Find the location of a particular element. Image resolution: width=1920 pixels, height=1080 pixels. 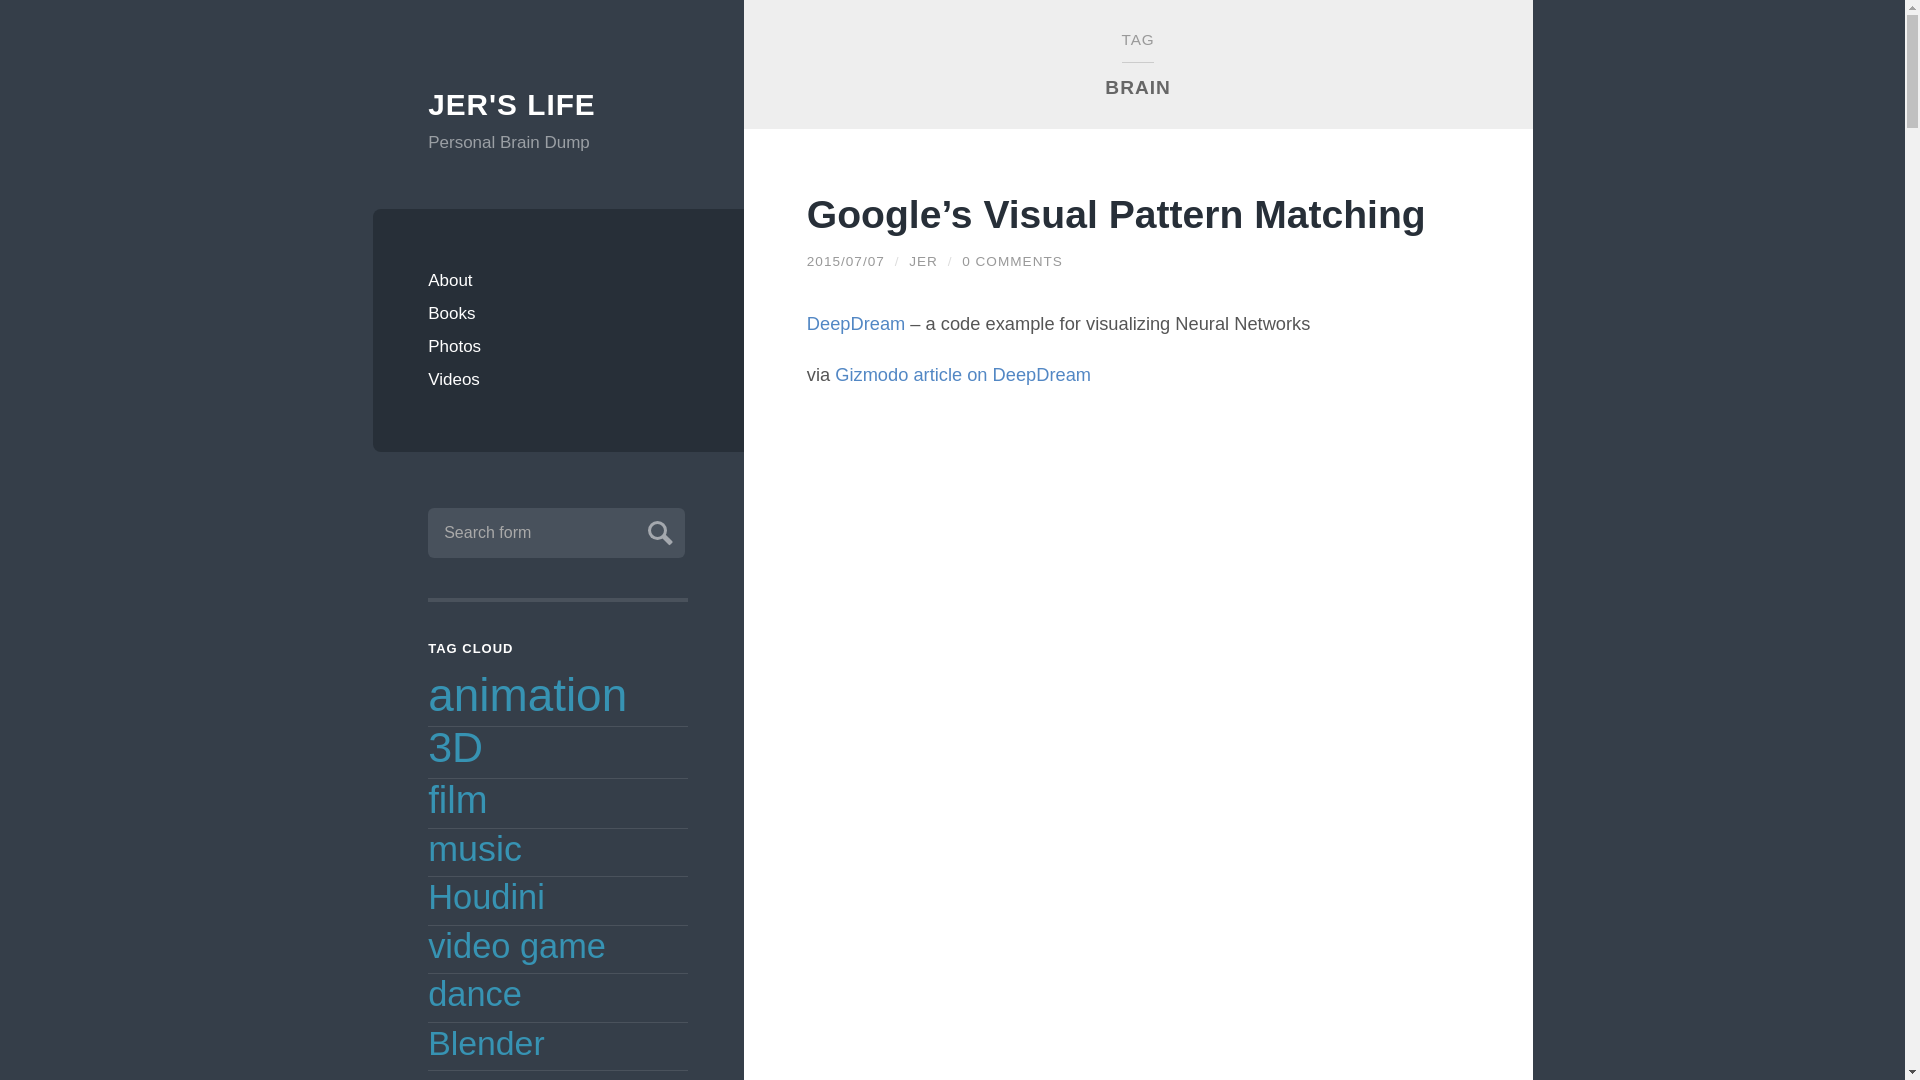

About is located at coordinates (558, 280).